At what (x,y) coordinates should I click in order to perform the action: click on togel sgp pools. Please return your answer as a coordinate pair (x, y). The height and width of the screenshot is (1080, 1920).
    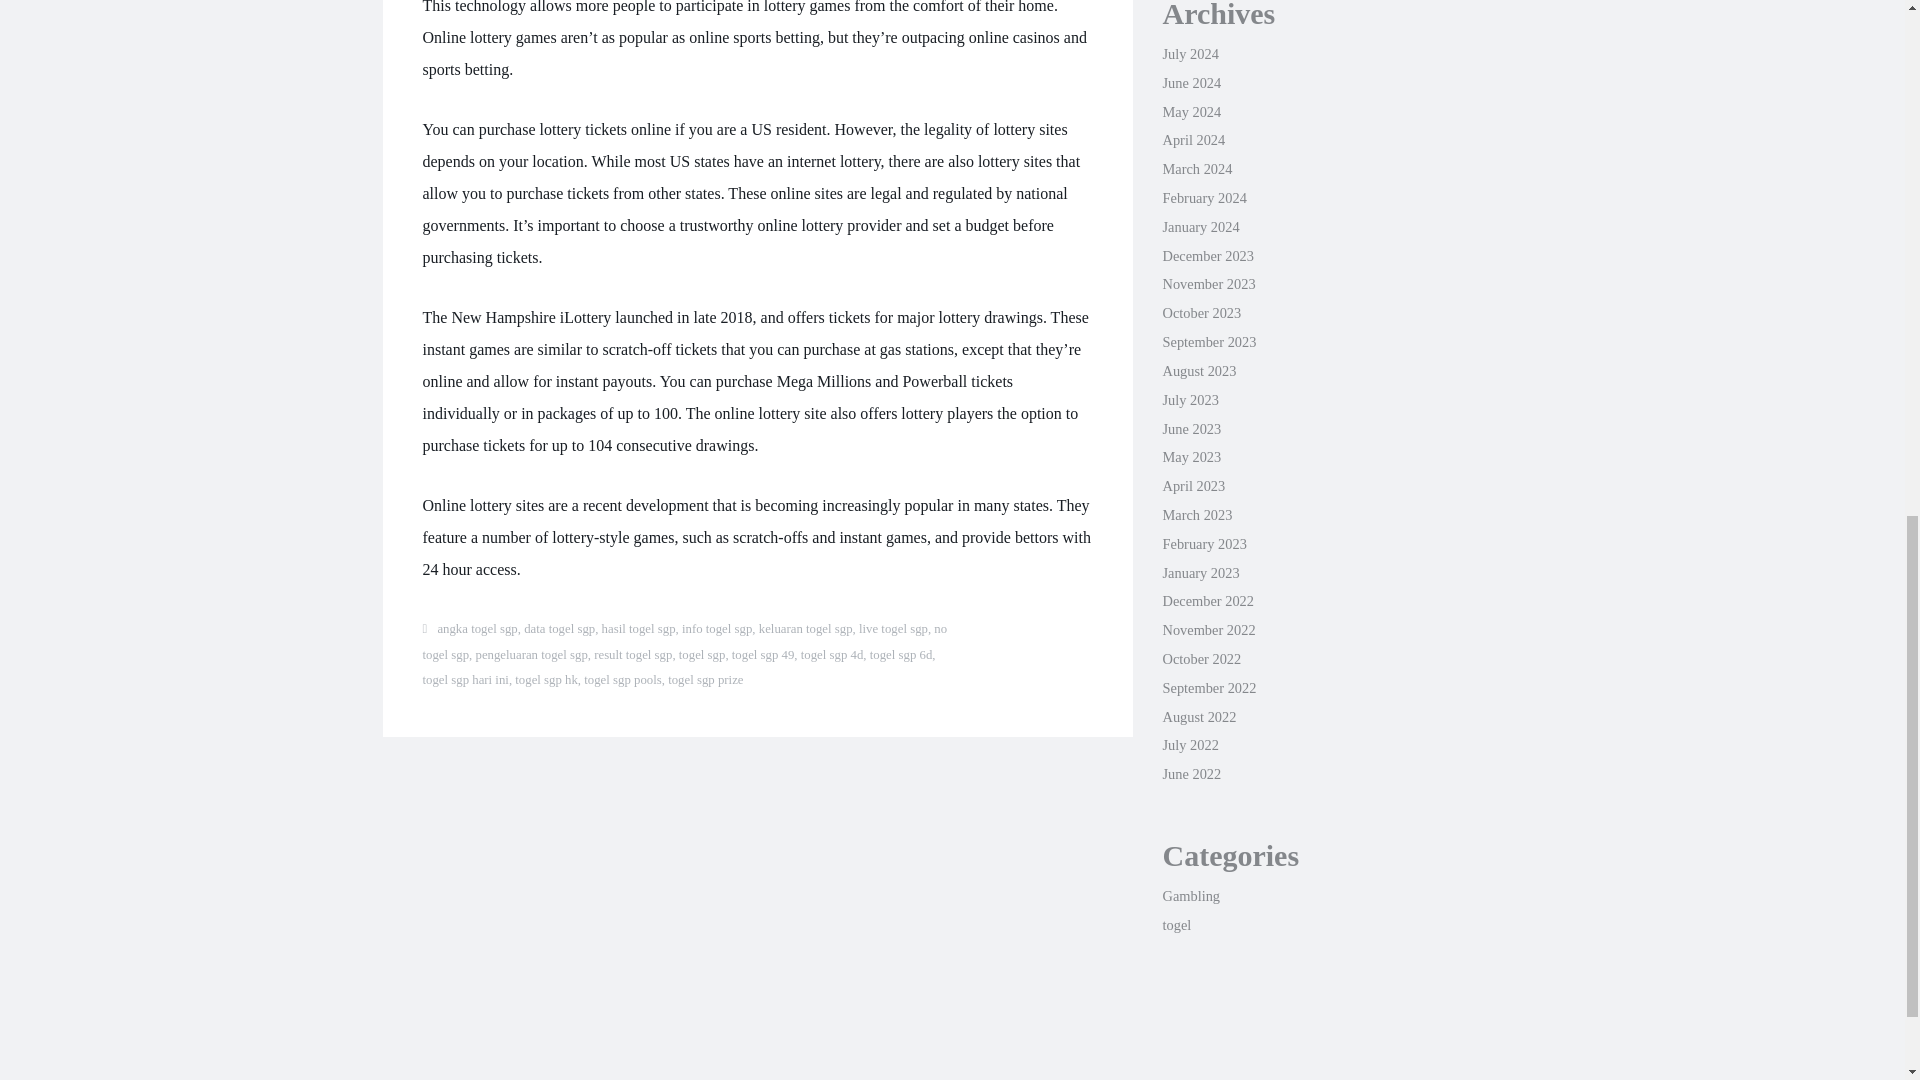
    Looking at the image, I should click on (622, 679).